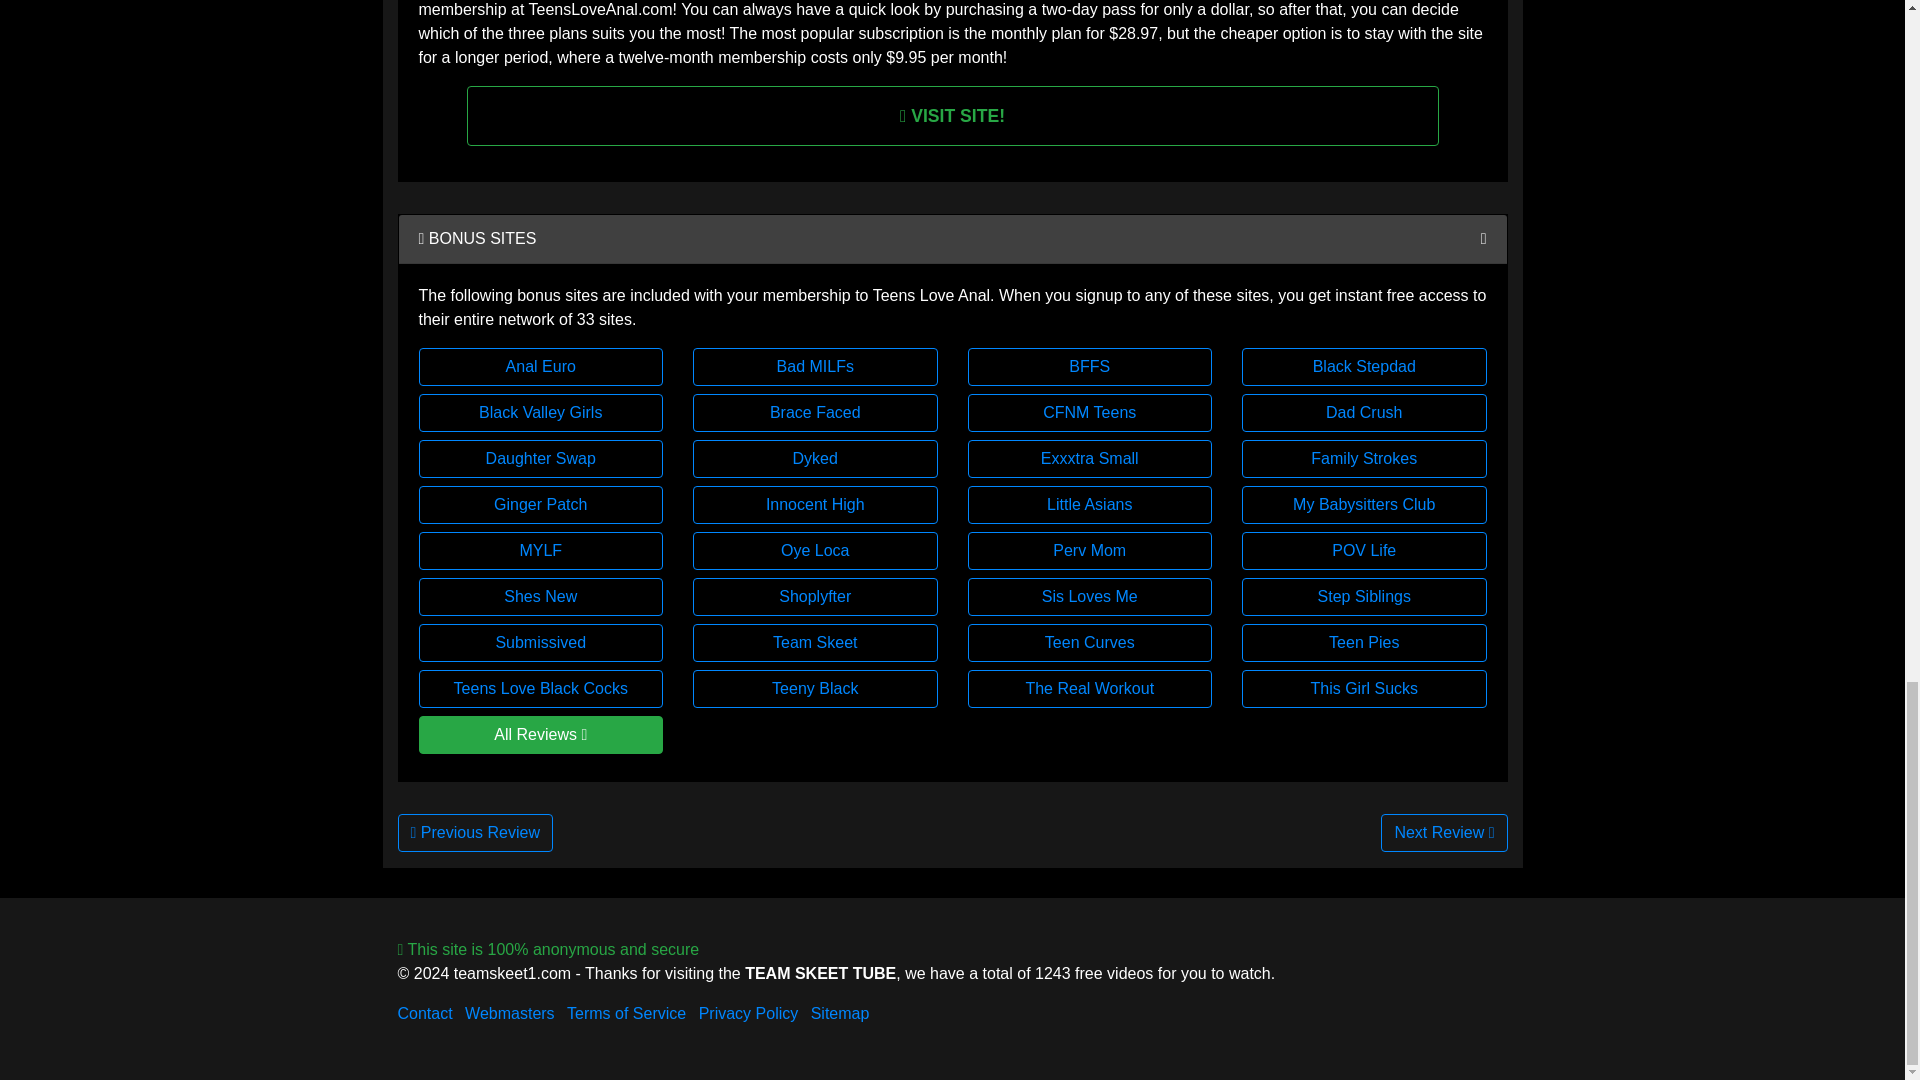  What do you see at coordinates (1364, 366) in the screenshot?
I see `Black Stepdad` at bounding box center [1364, 366].